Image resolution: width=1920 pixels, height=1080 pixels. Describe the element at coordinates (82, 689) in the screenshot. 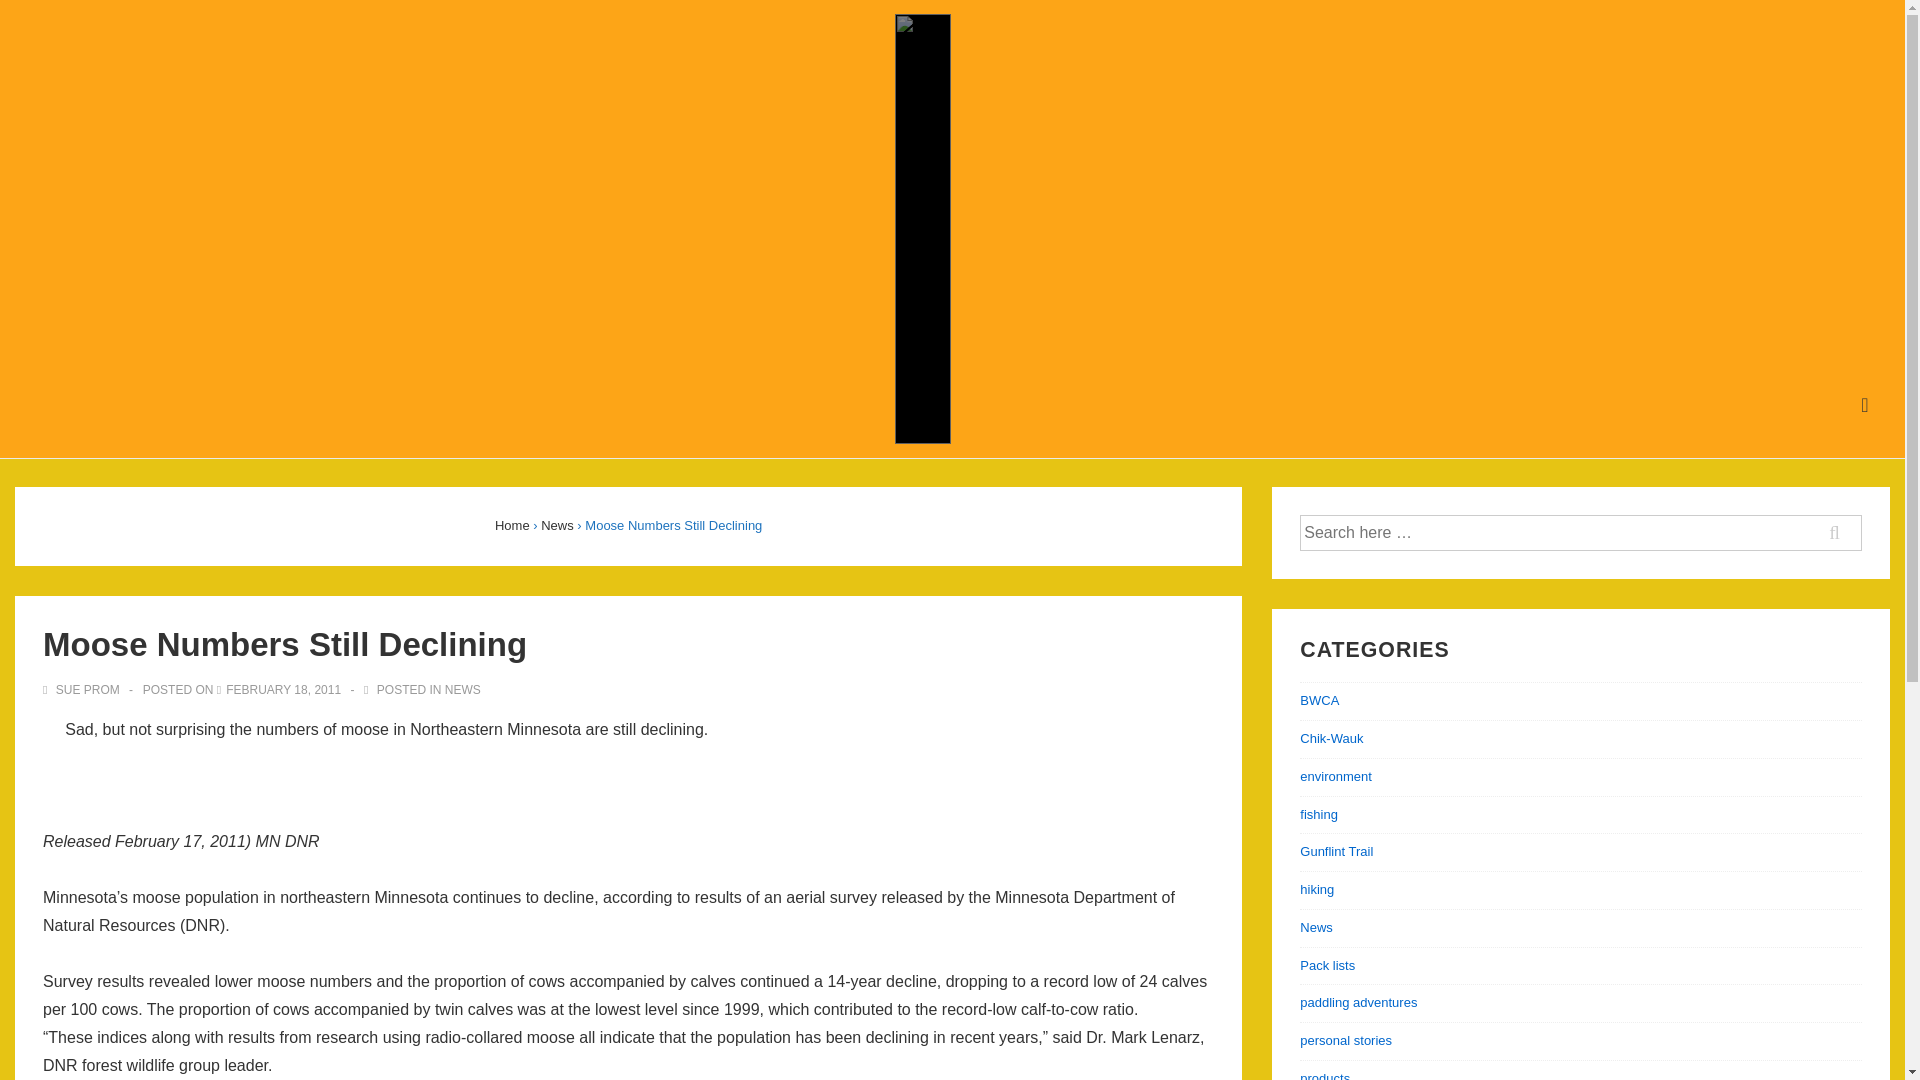

I see `View all posts by Sue Prom` at that location.